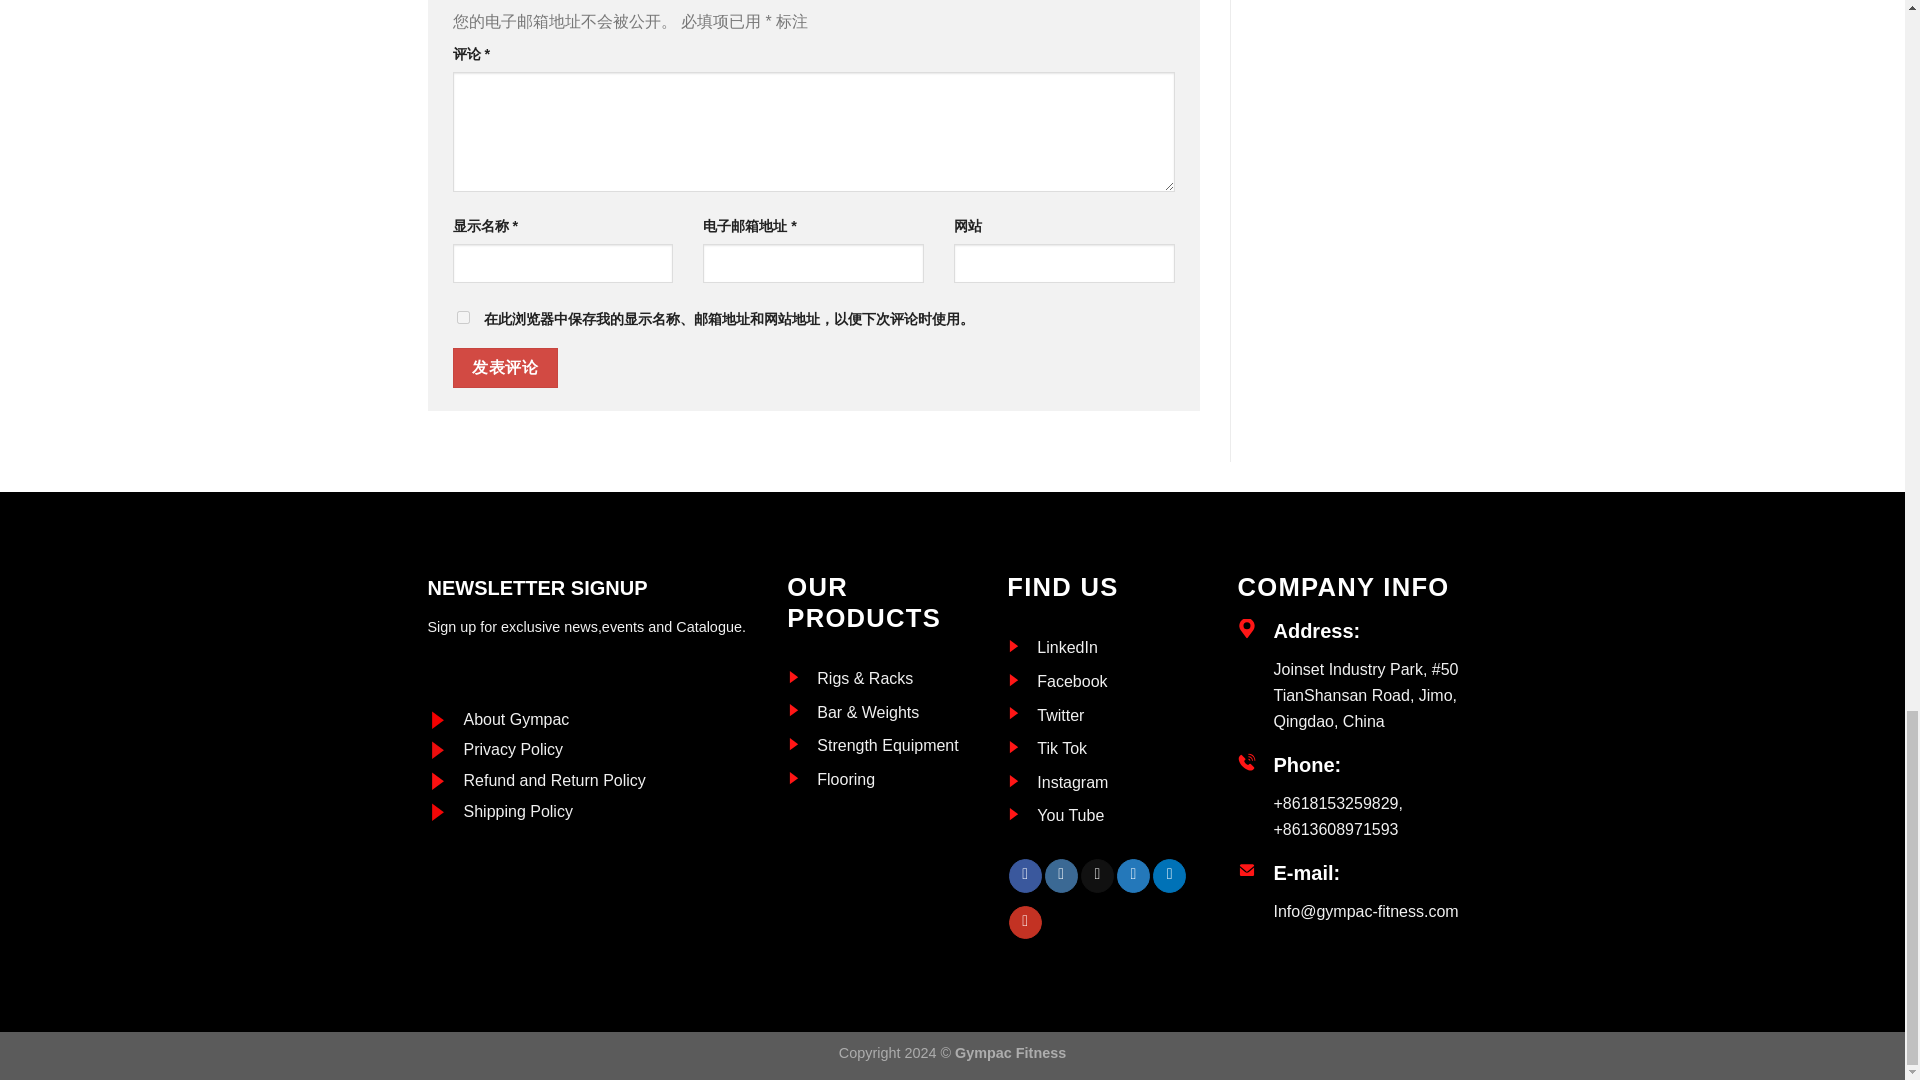 The image size is (1920, 1080). Describe the element at coordinates (462, 318) in the screenshot. I see `yes` at that location.